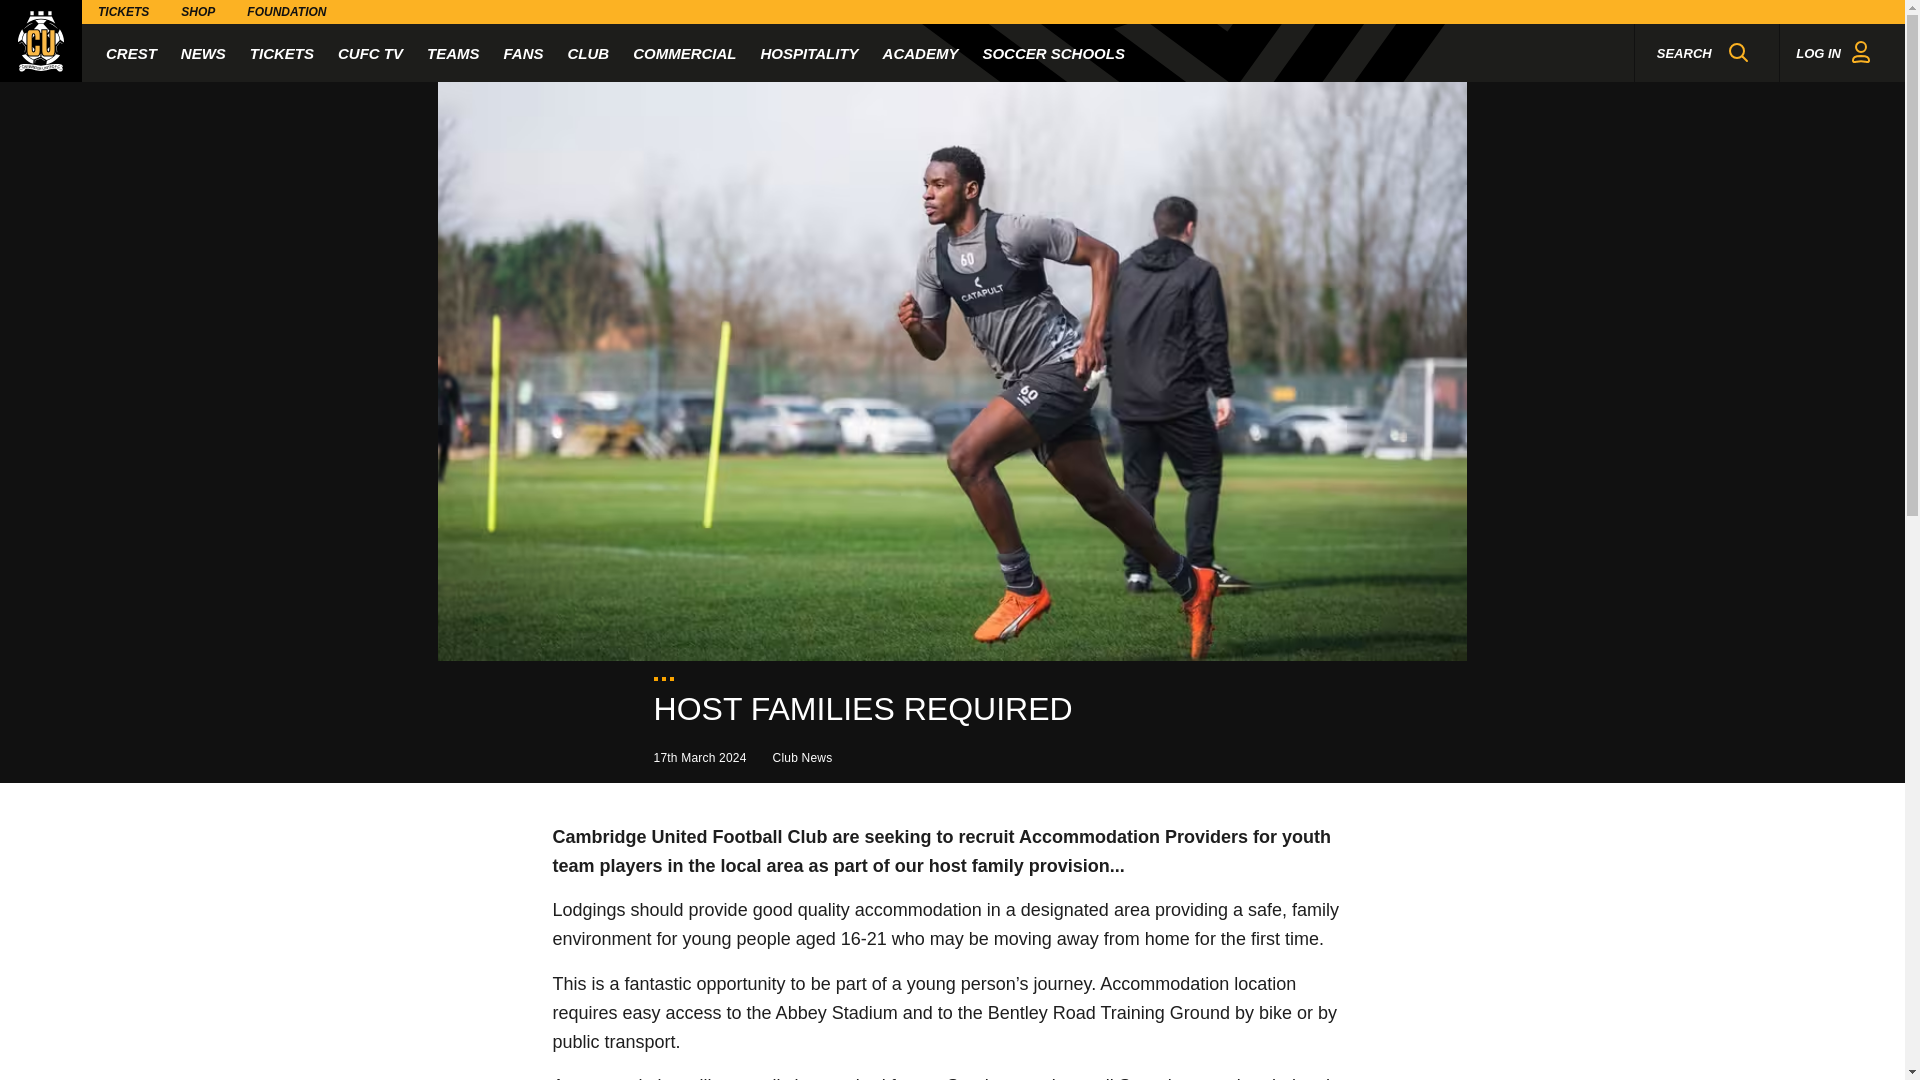 This screenshot has height=1080, width=1920. Describe the element at coordinates (370, 52) in the screenshot. I see `CUFC TV` at that location.